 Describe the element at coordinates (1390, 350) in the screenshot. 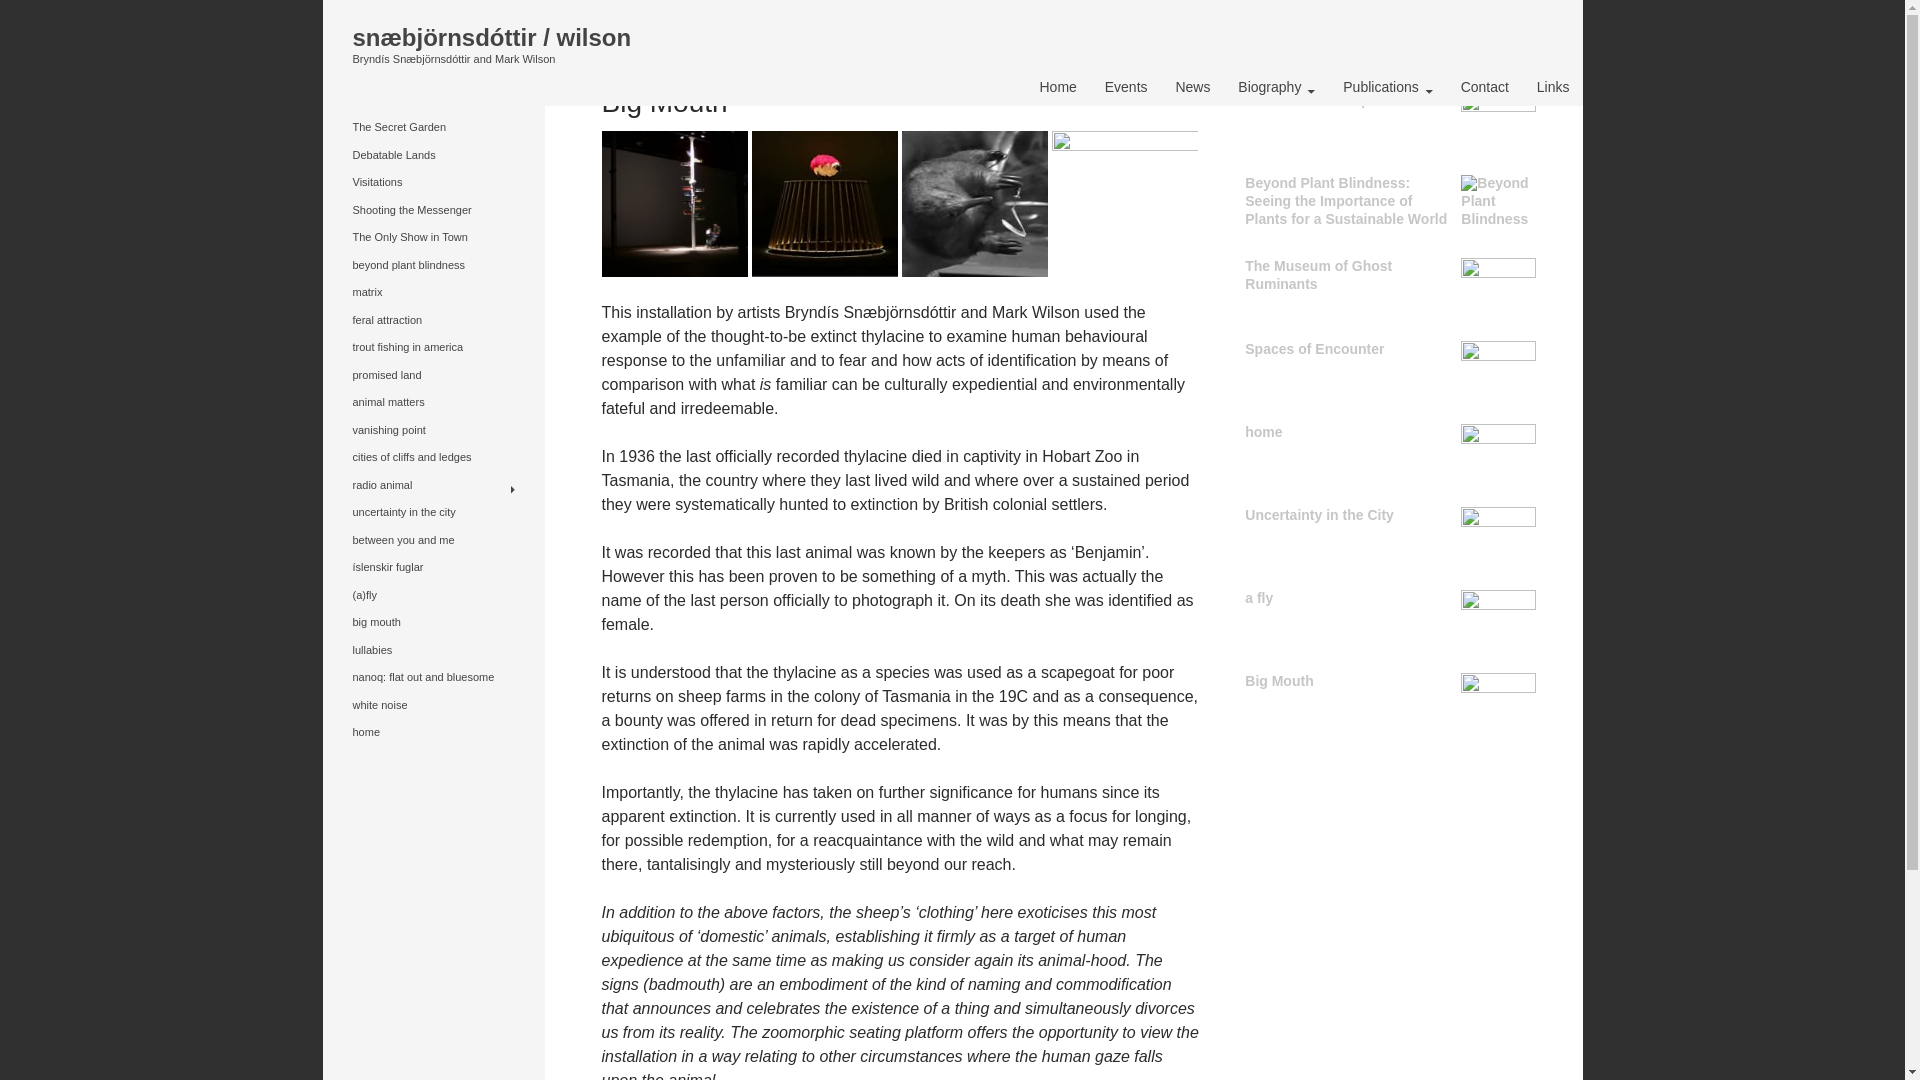

I see `Spaces of Encounter` at that location.